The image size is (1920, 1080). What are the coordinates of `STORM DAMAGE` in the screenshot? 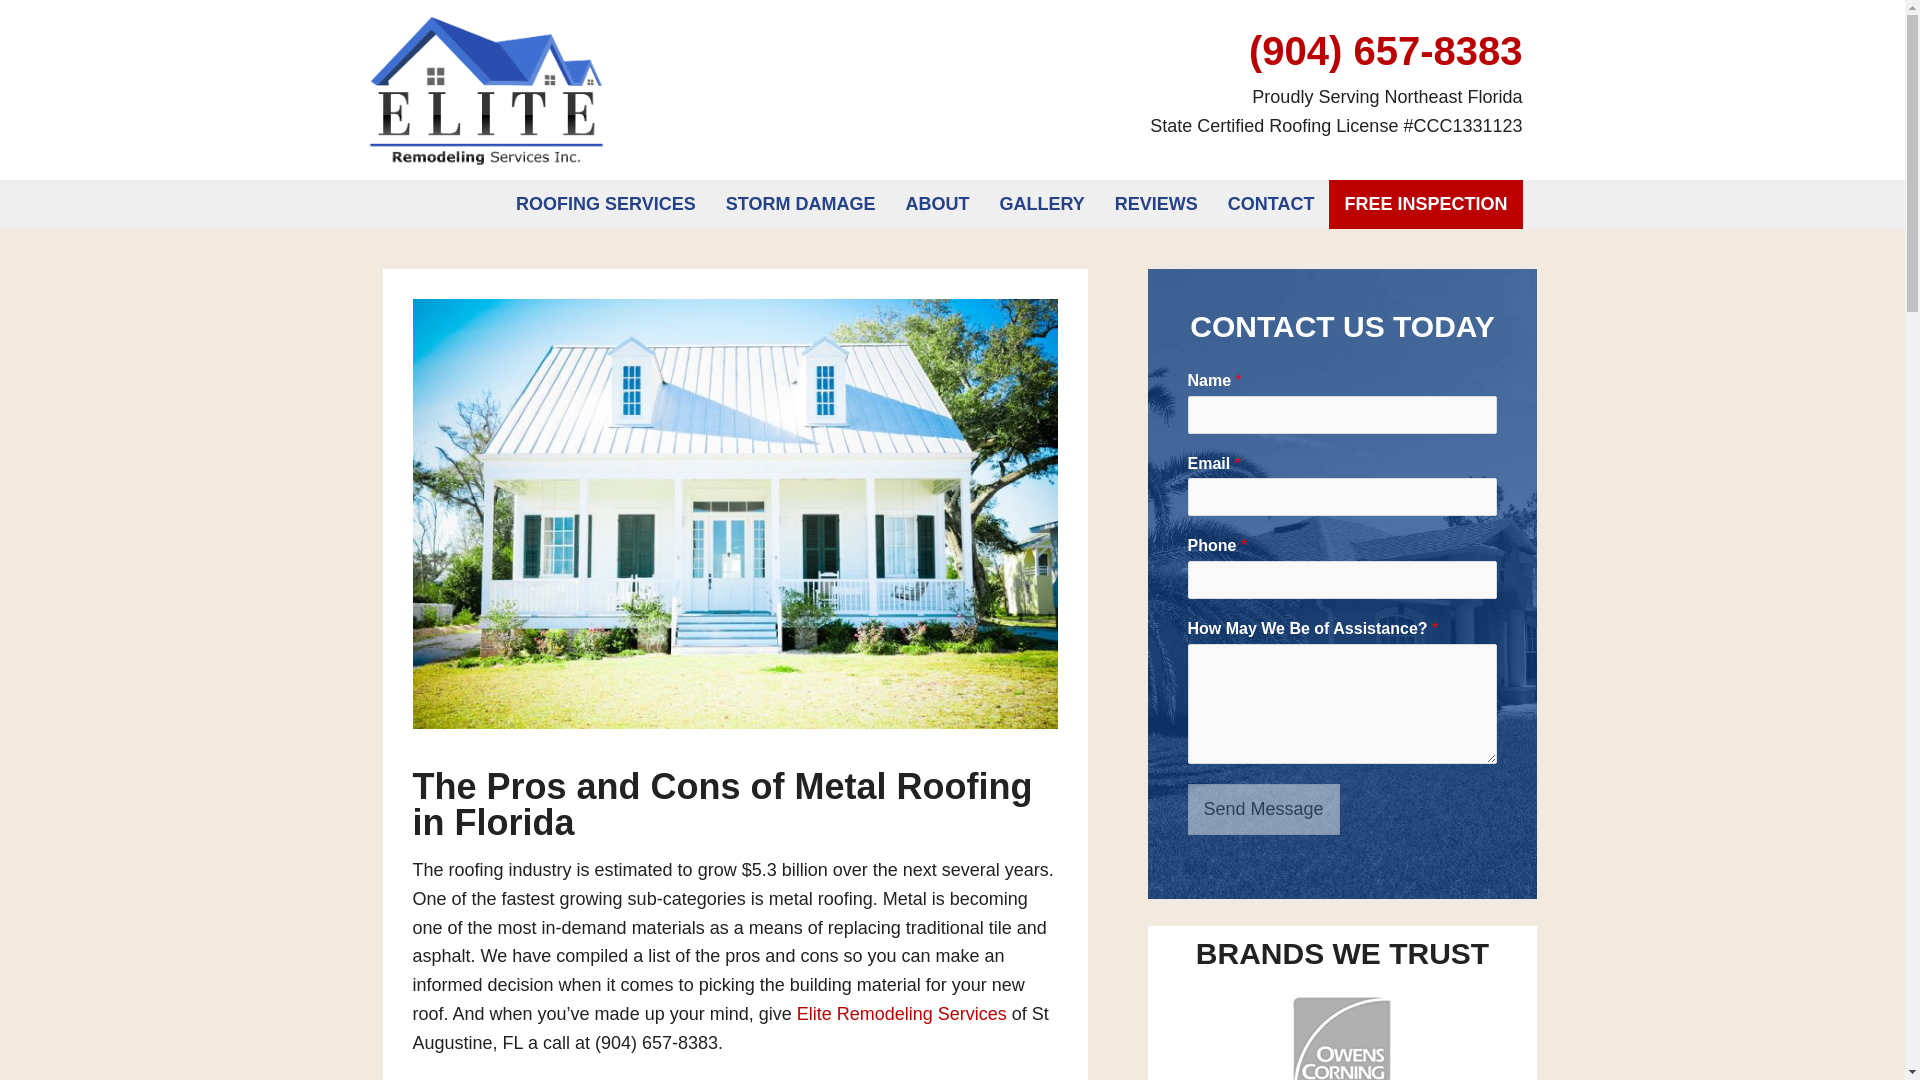 It's located at (800, 204).